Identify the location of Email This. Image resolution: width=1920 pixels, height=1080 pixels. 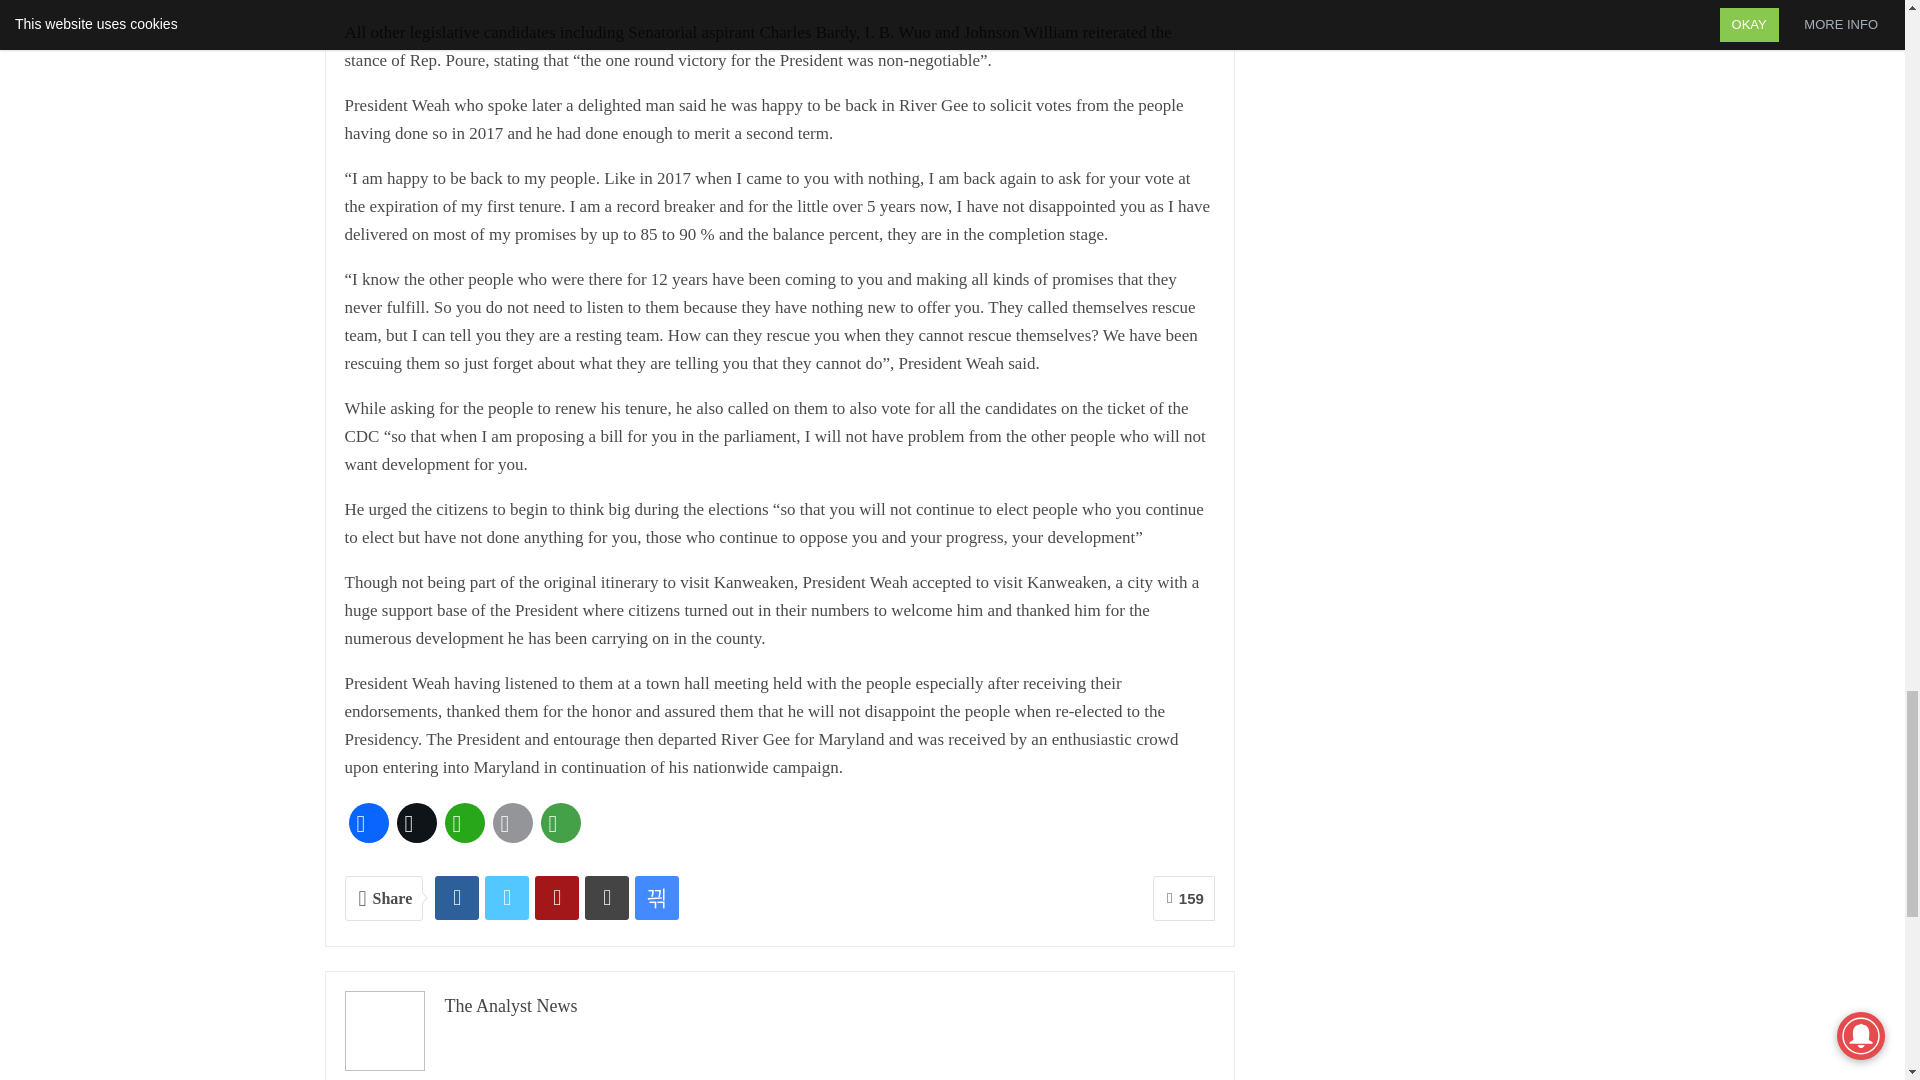
(511, 822).